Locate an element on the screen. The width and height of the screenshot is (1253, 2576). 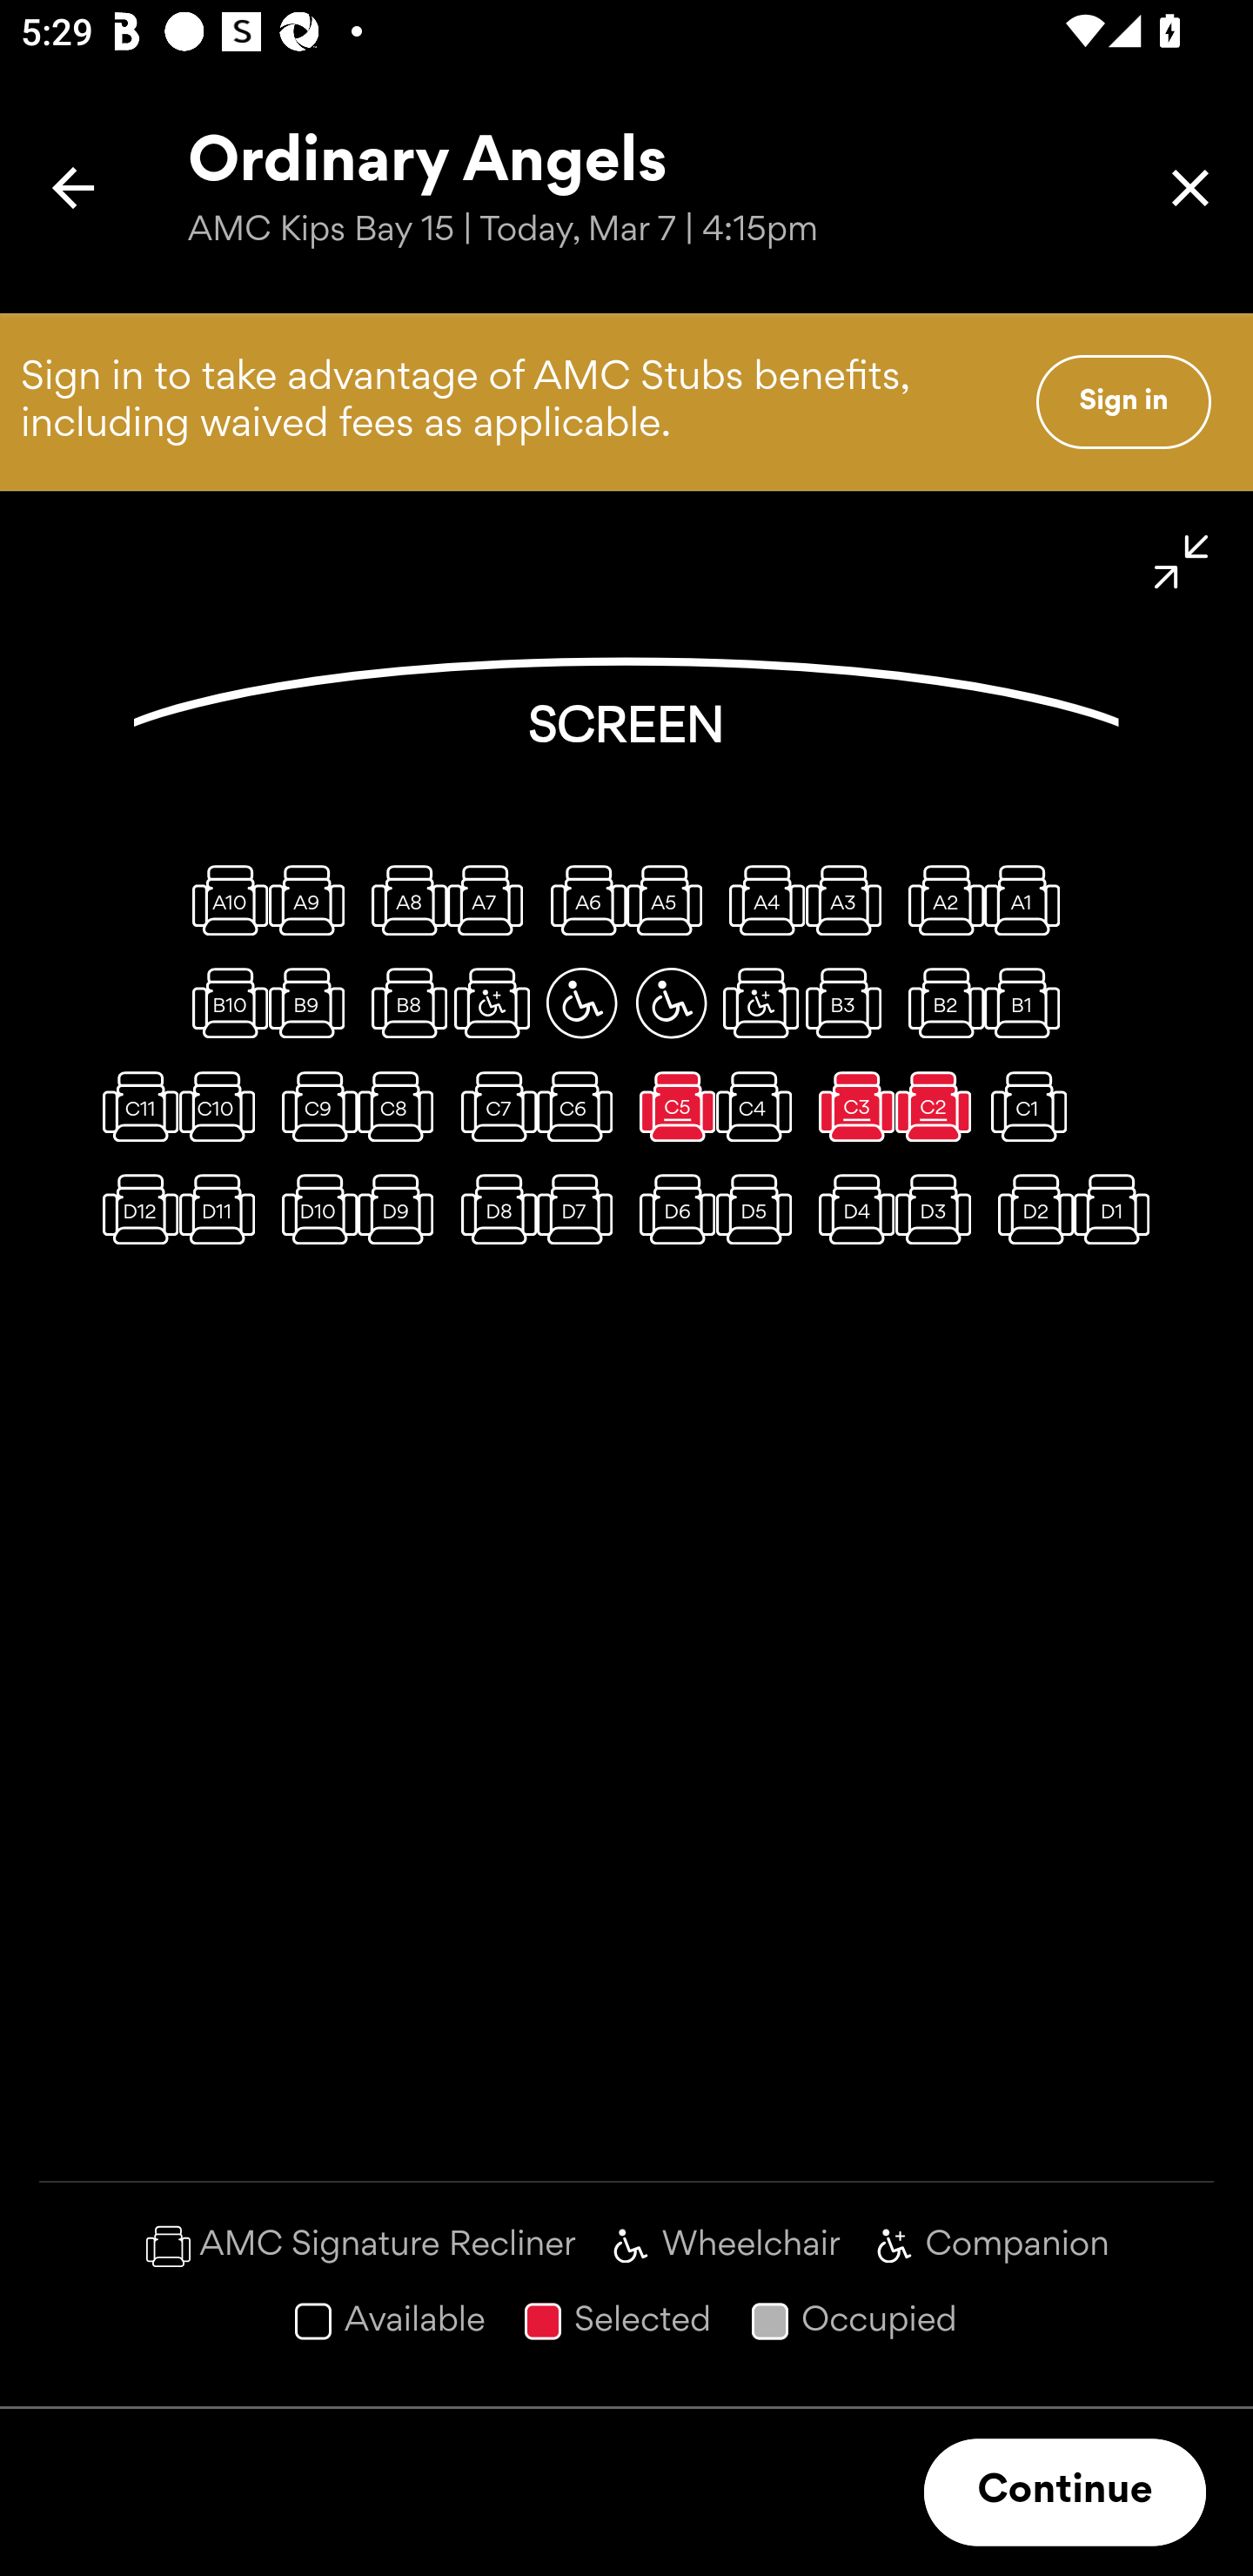
D10, Regular seat, available is located at coordinates (313, 1210).